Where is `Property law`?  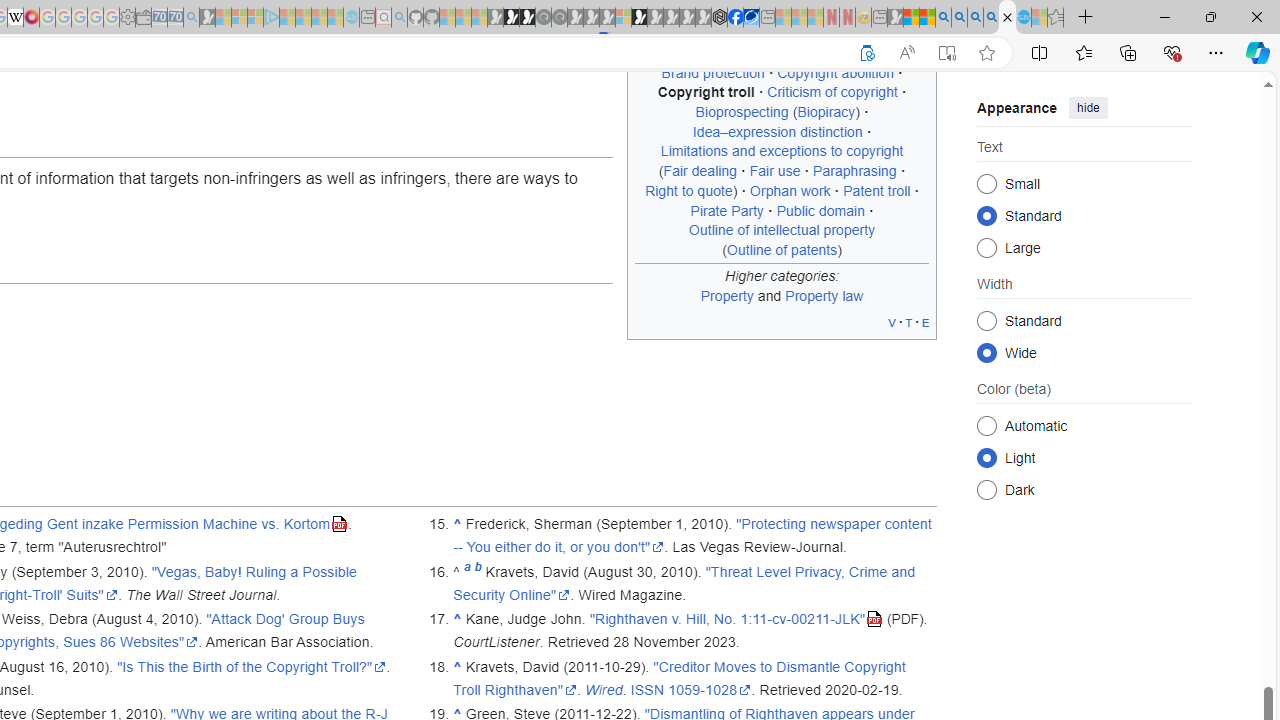 Property law is located at coordinates (824, 295).